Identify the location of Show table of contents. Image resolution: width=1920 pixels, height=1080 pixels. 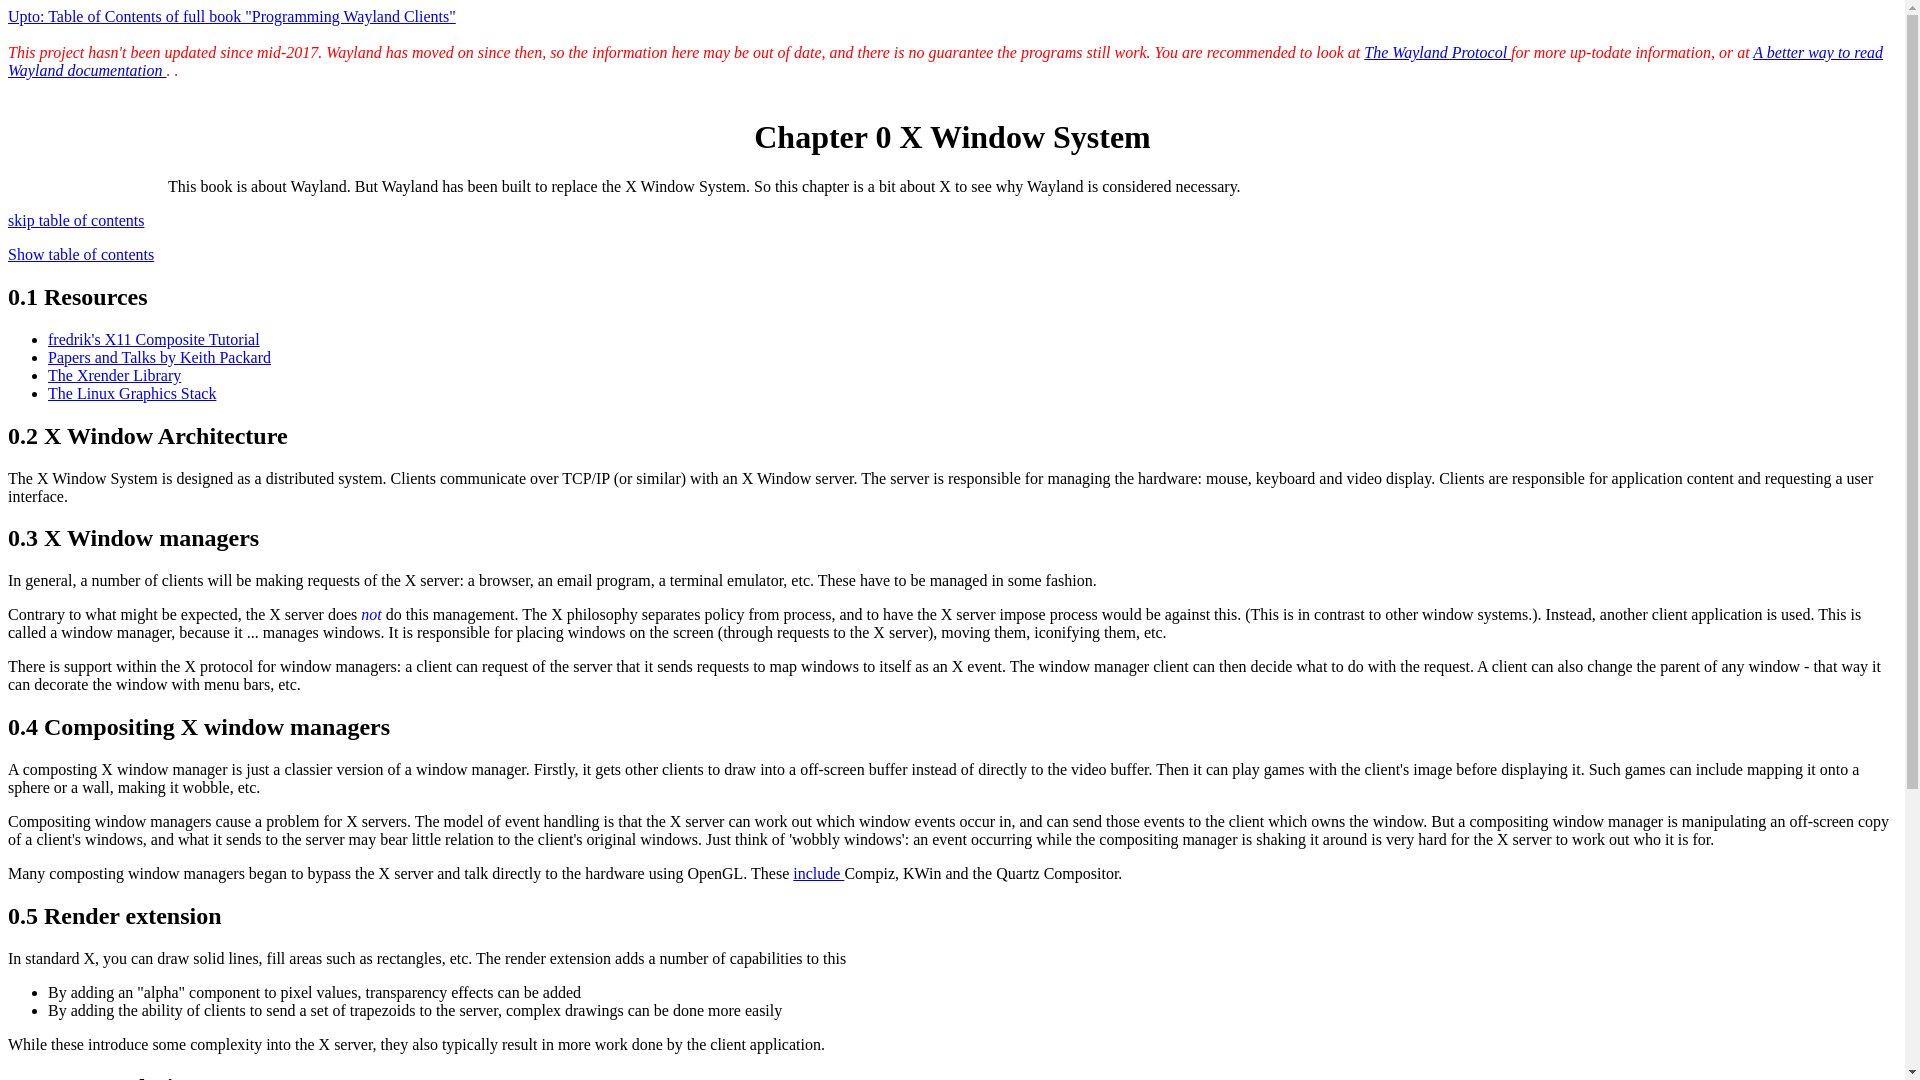
(80, 254).